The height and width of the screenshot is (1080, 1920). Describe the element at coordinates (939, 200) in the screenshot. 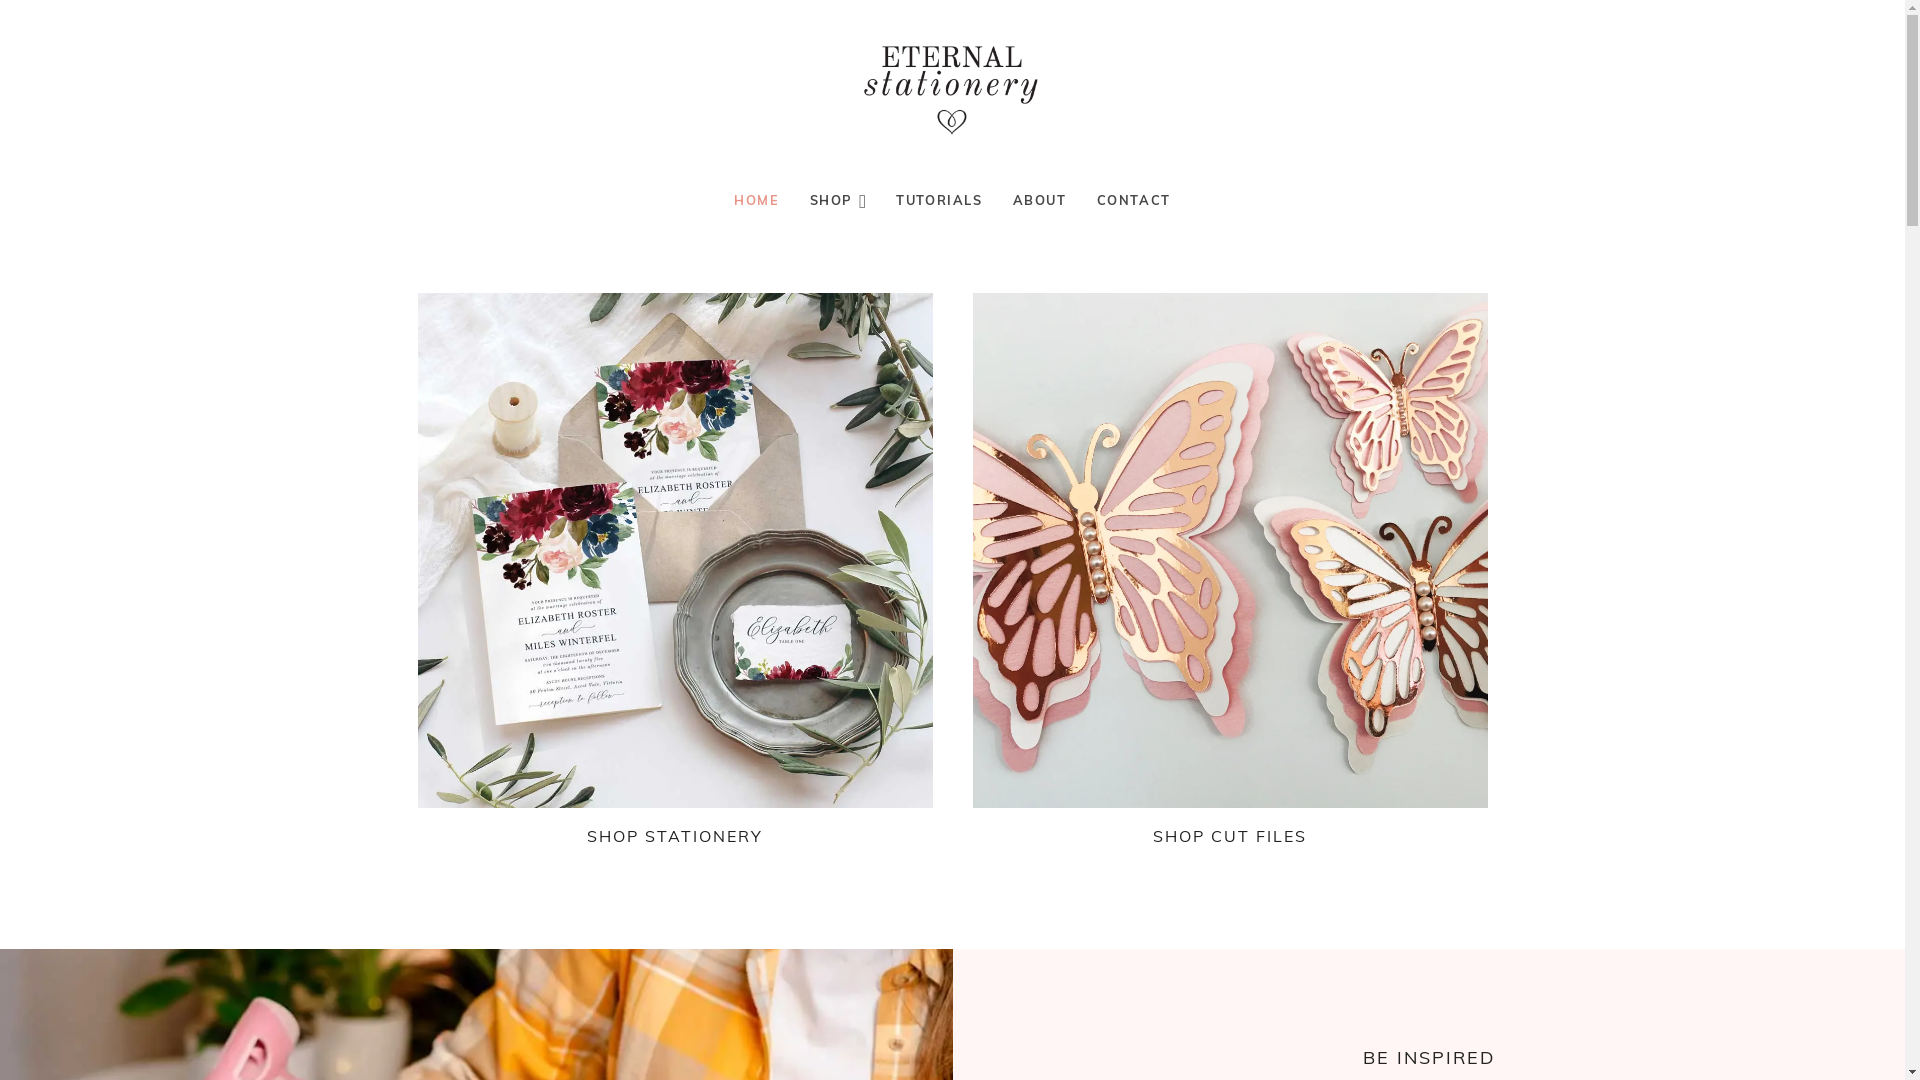

I see `TUTORIALS` at that location.